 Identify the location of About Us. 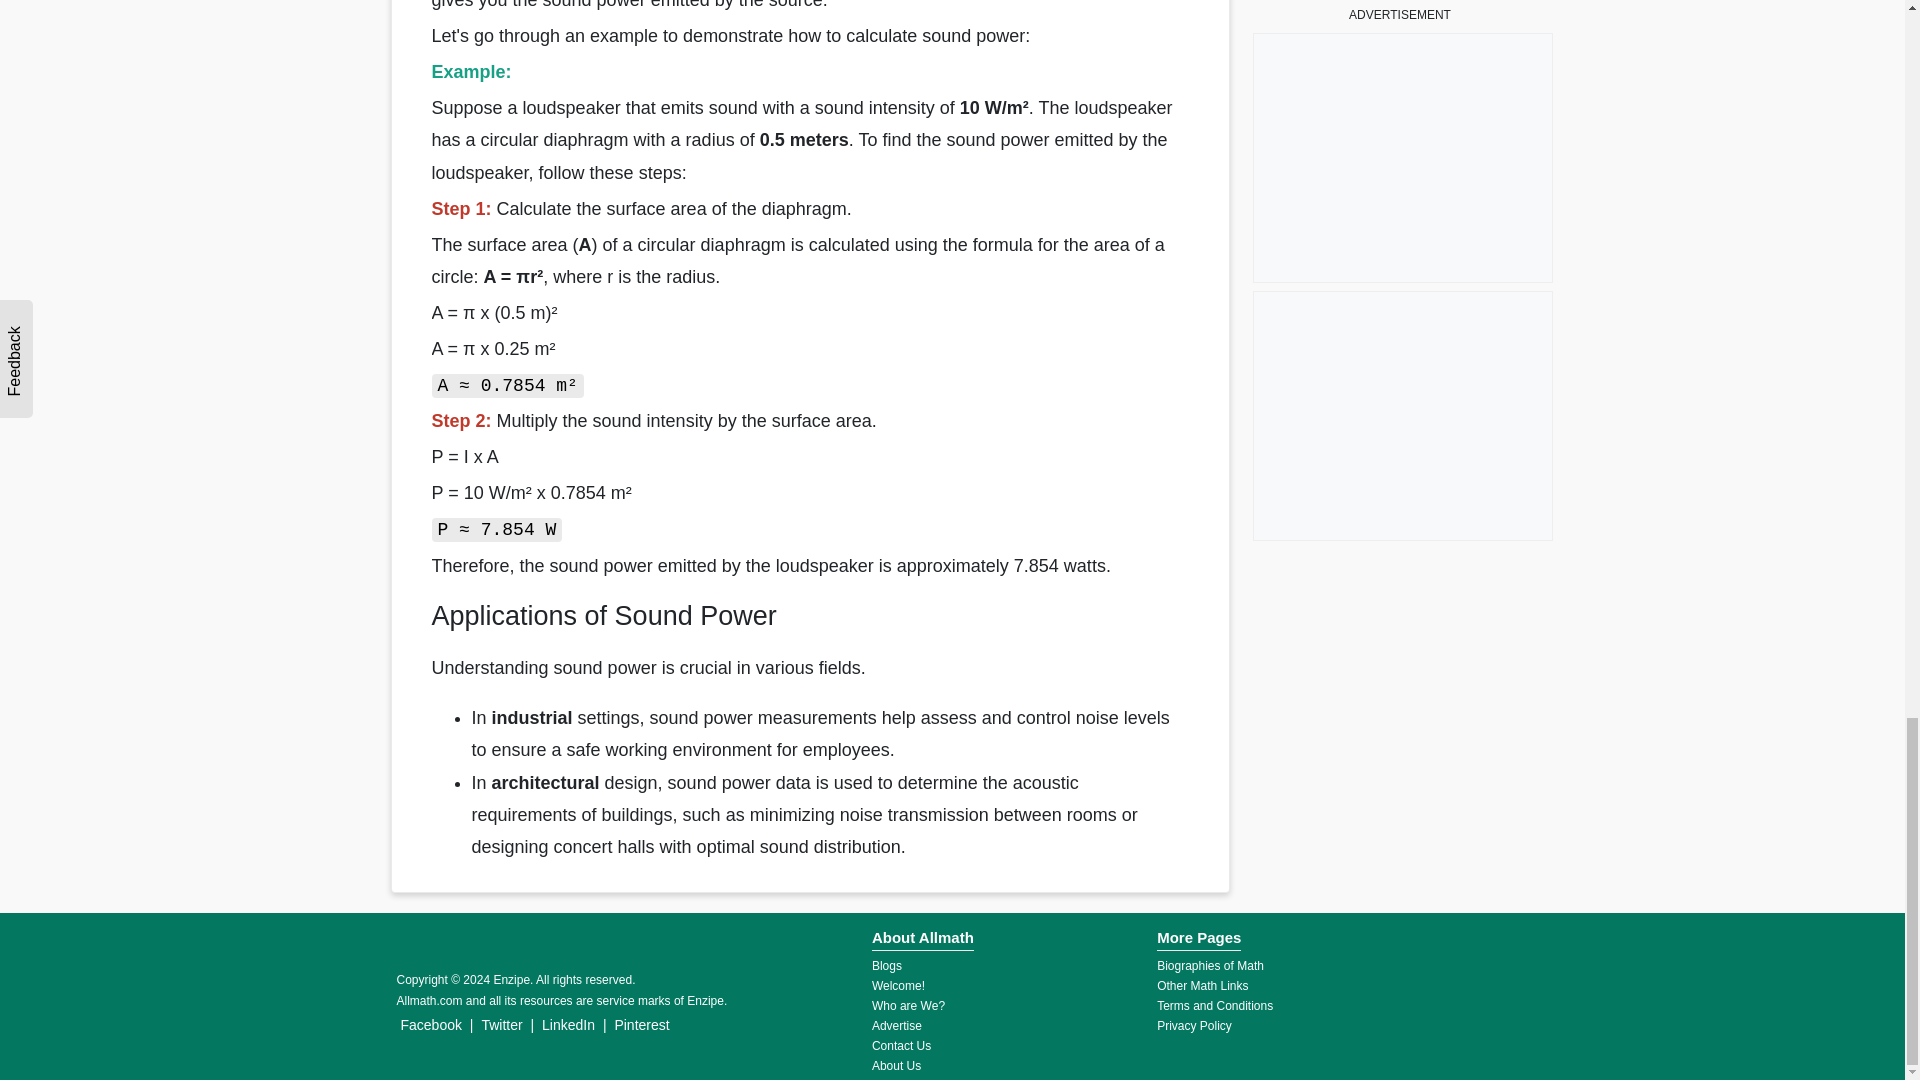
(896, 1066).